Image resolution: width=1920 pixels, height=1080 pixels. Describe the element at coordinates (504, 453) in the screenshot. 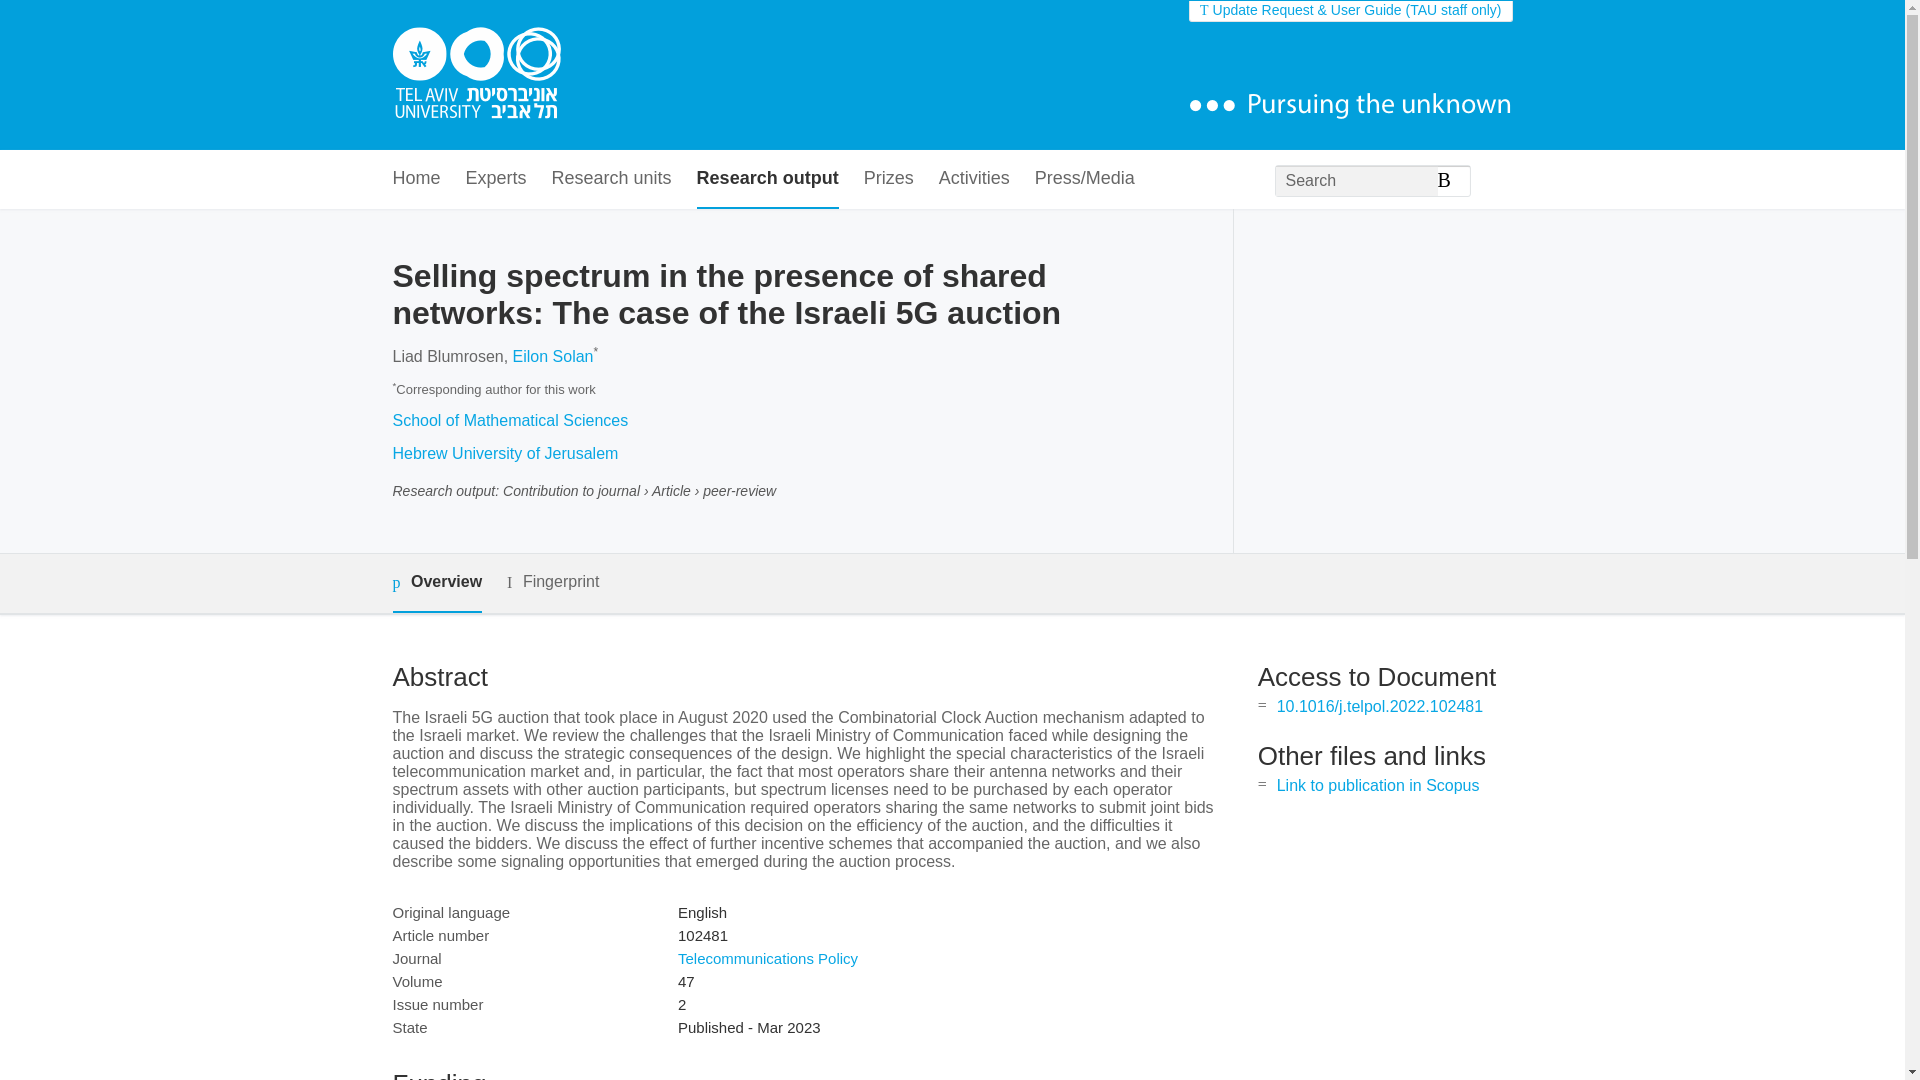

I see `Hebrew University of Jerusalem` at that location.